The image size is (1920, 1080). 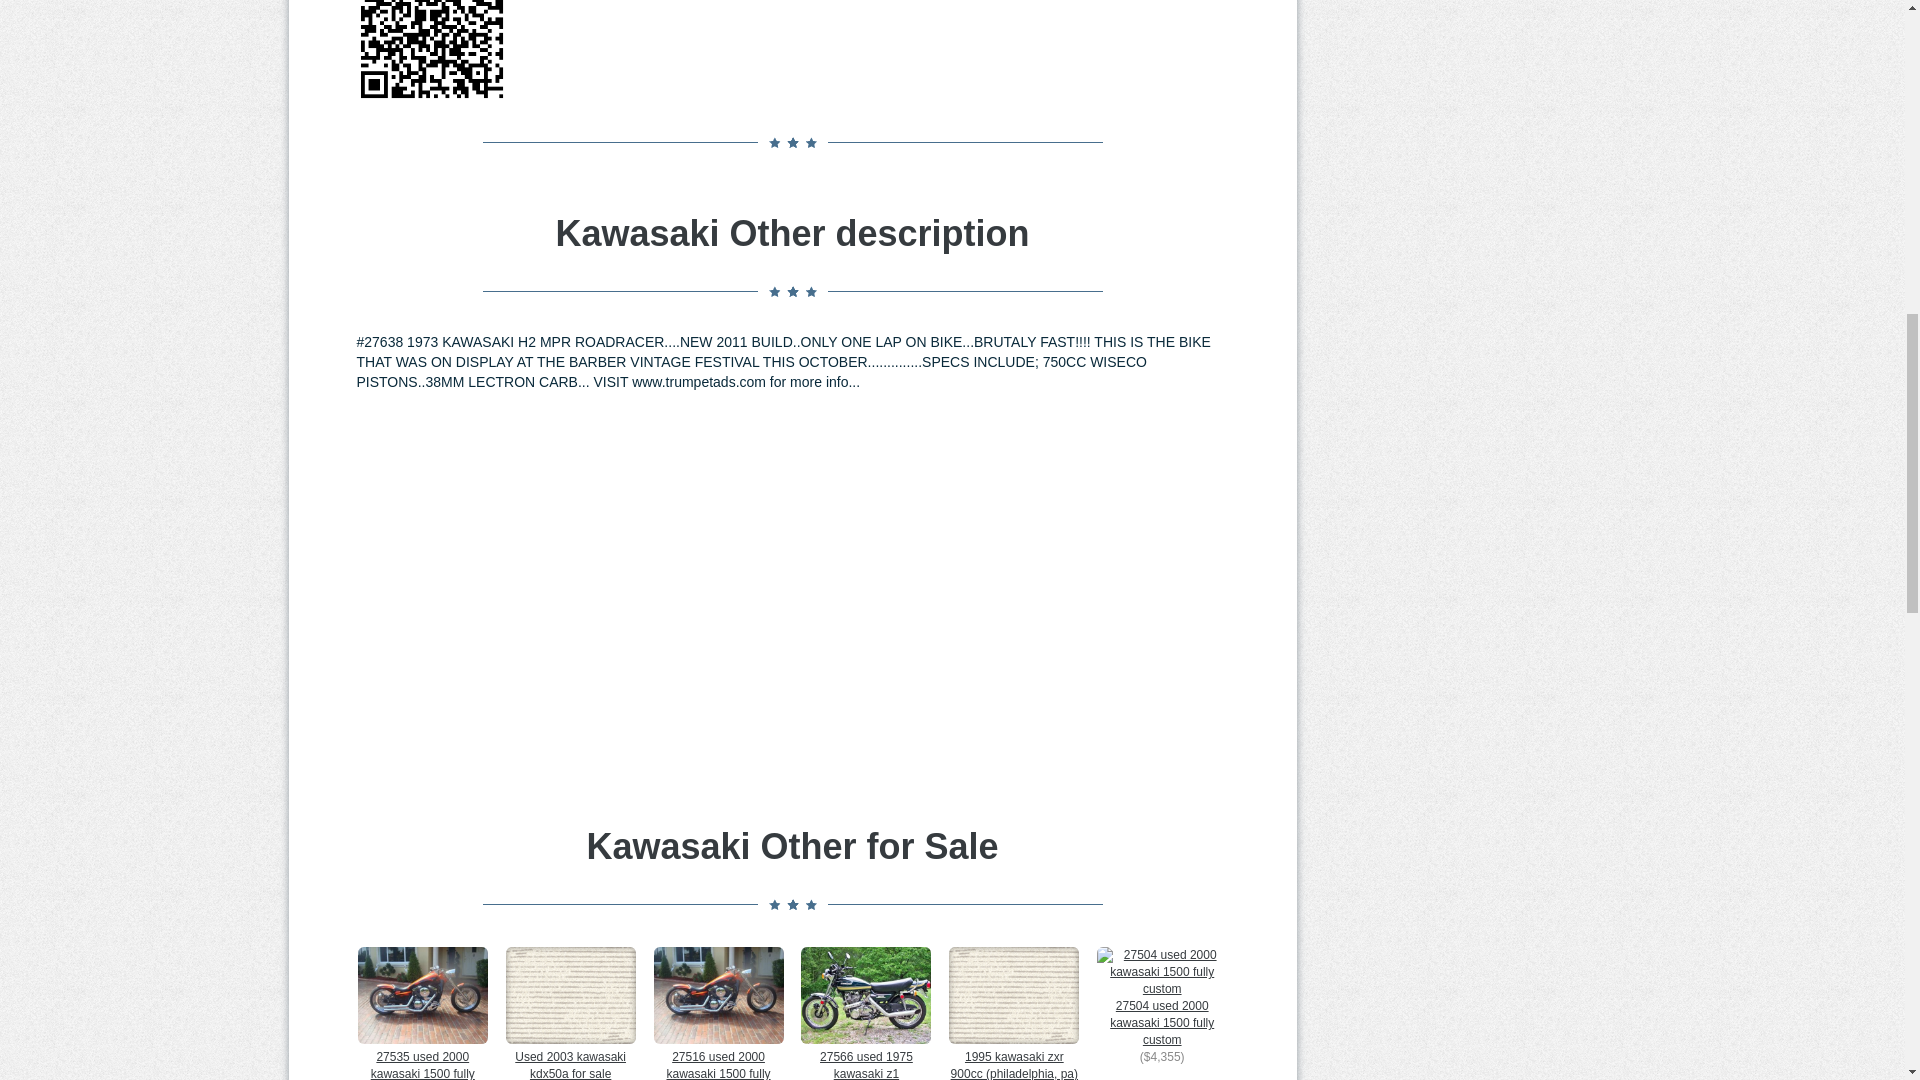 I want to click on 27504 used 2000 kawasaki 1500 fully custom, so click(x=1161, y=998).